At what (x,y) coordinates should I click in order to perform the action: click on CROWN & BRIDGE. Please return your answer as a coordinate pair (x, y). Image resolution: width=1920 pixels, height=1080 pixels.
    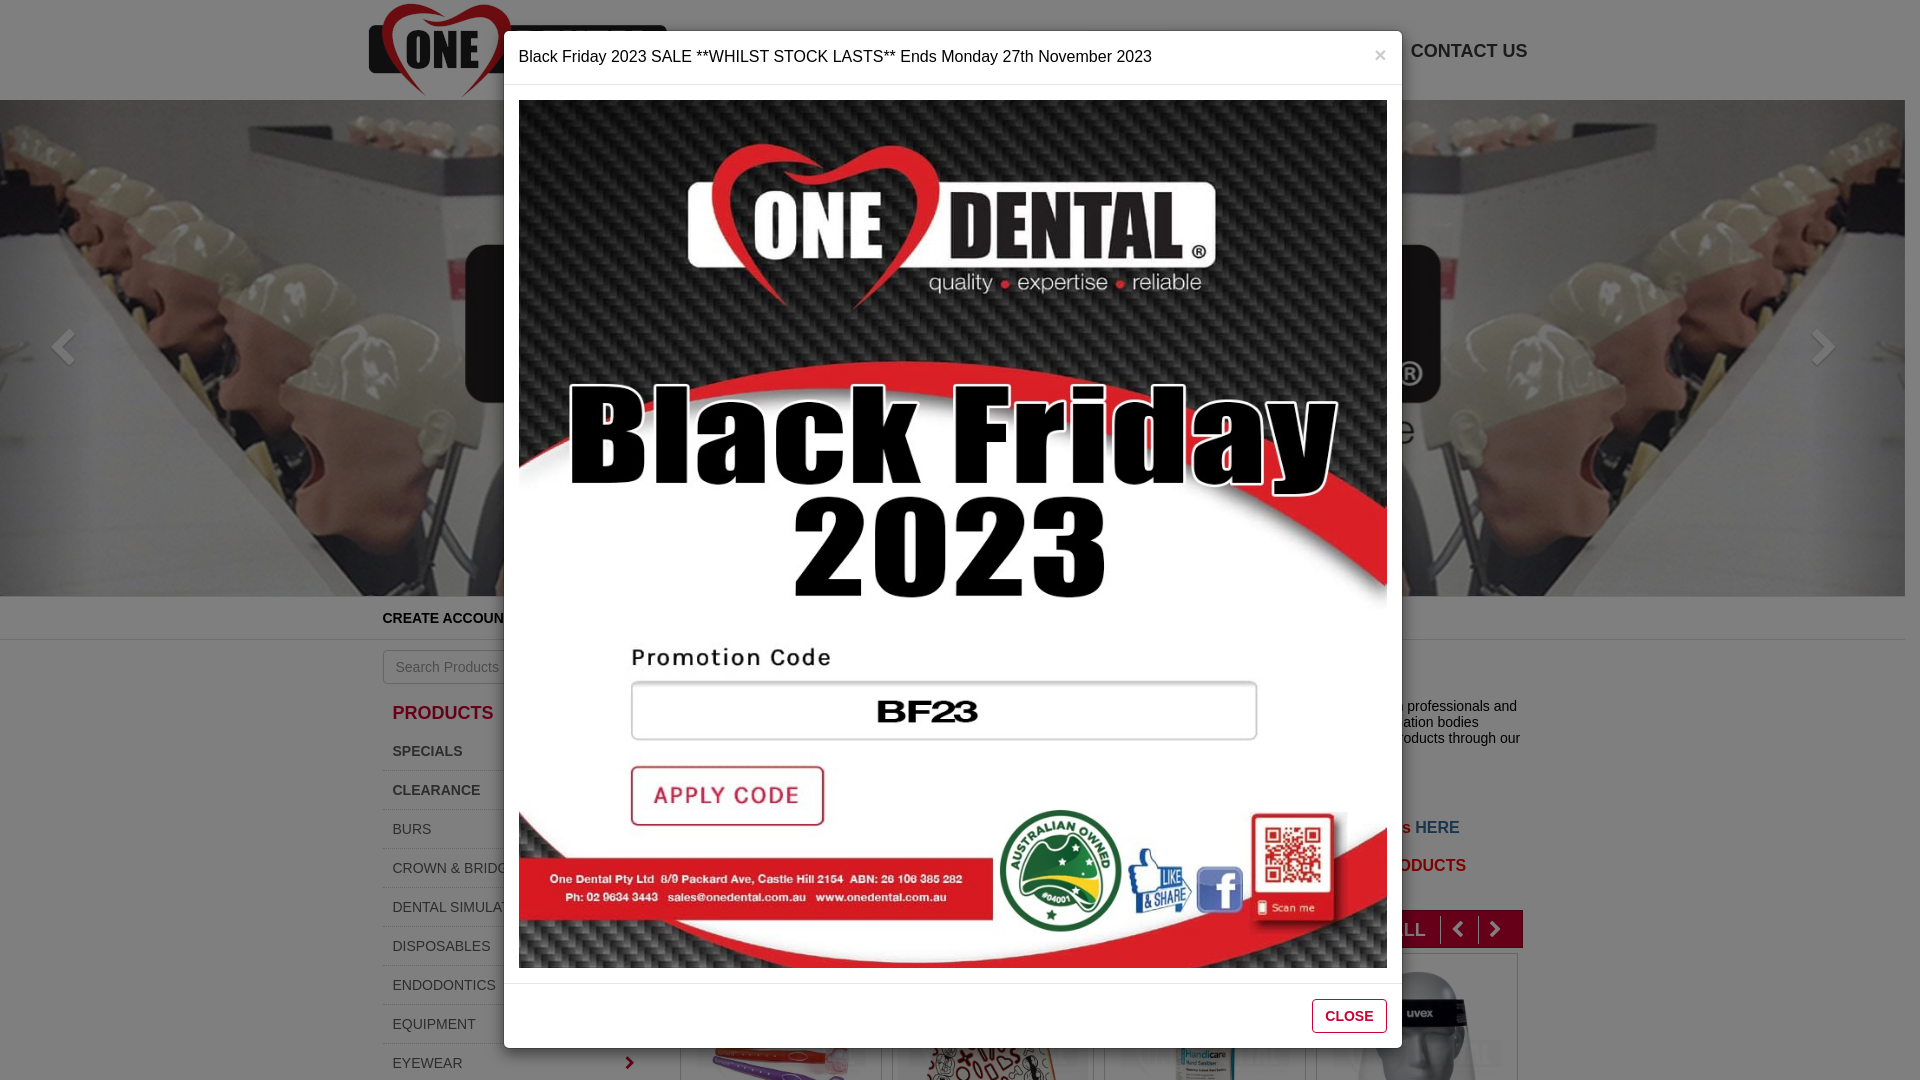
    Looking at the image, I should click on (514, 868).